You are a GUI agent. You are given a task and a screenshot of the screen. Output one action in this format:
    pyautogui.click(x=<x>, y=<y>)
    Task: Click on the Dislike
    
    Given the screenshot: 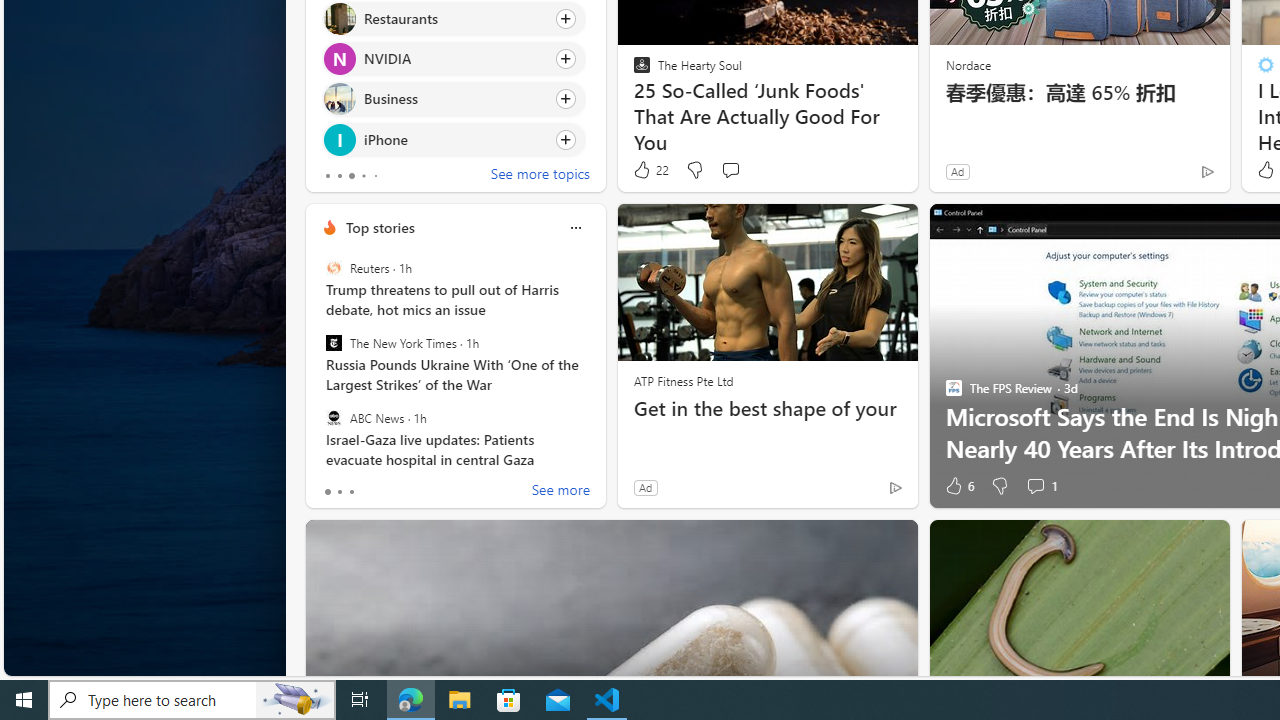 What is the action you would take?
    pyautogui.click(x=998, y=486)
    